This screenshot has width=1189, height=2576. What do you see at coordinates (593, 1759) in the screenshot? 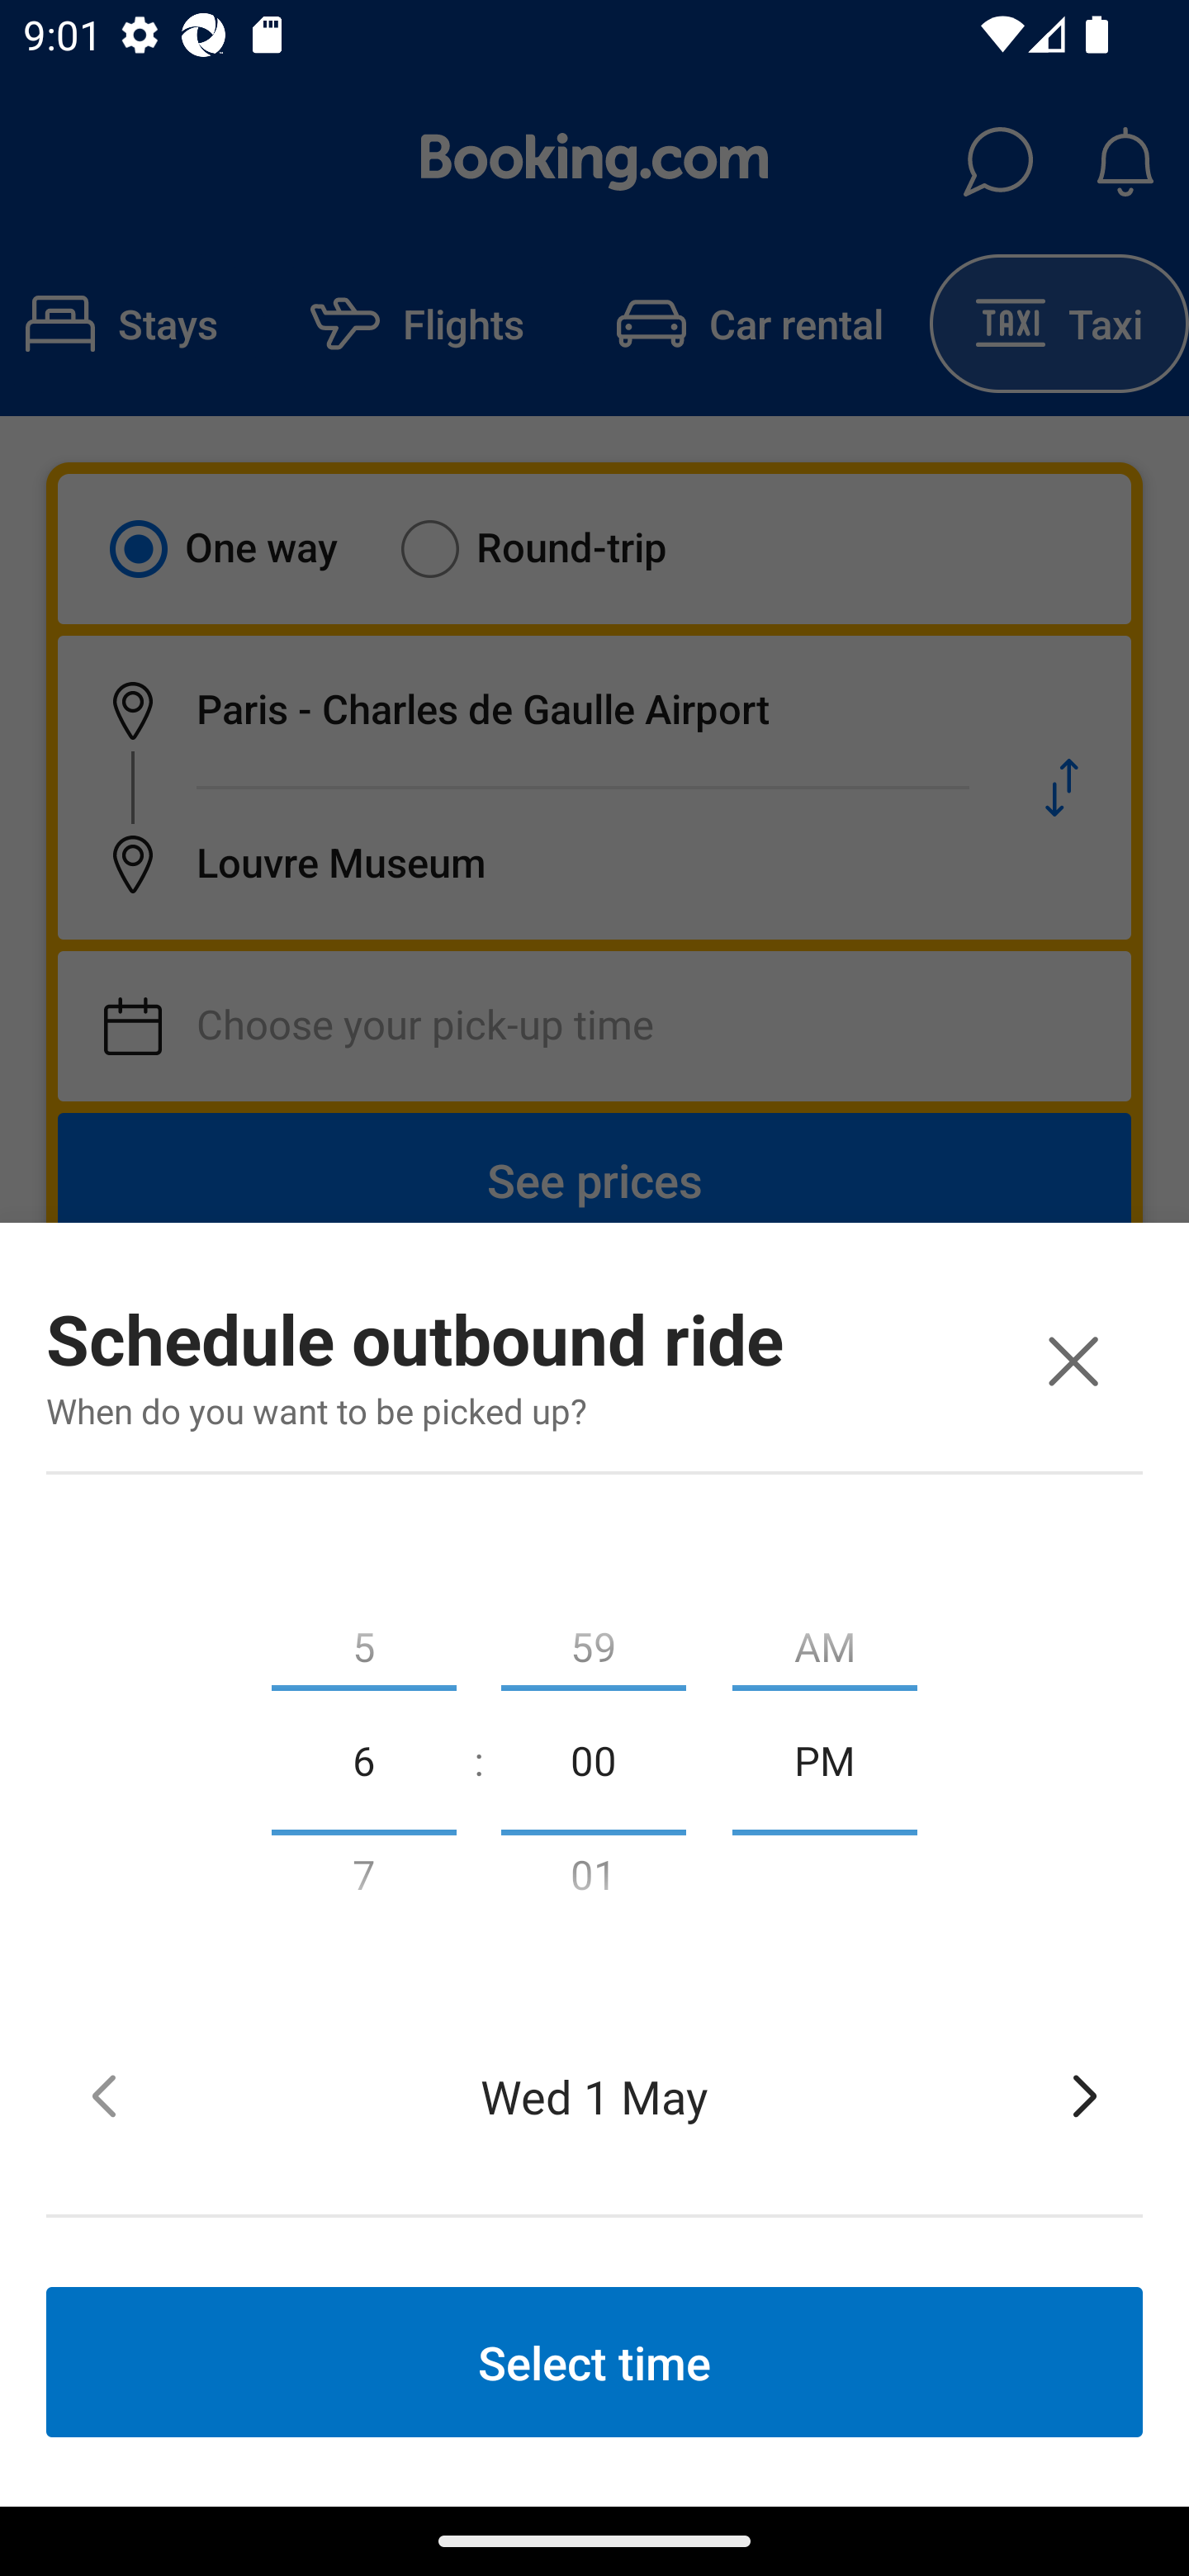
I see `00` at bounding box center [593, 1759].